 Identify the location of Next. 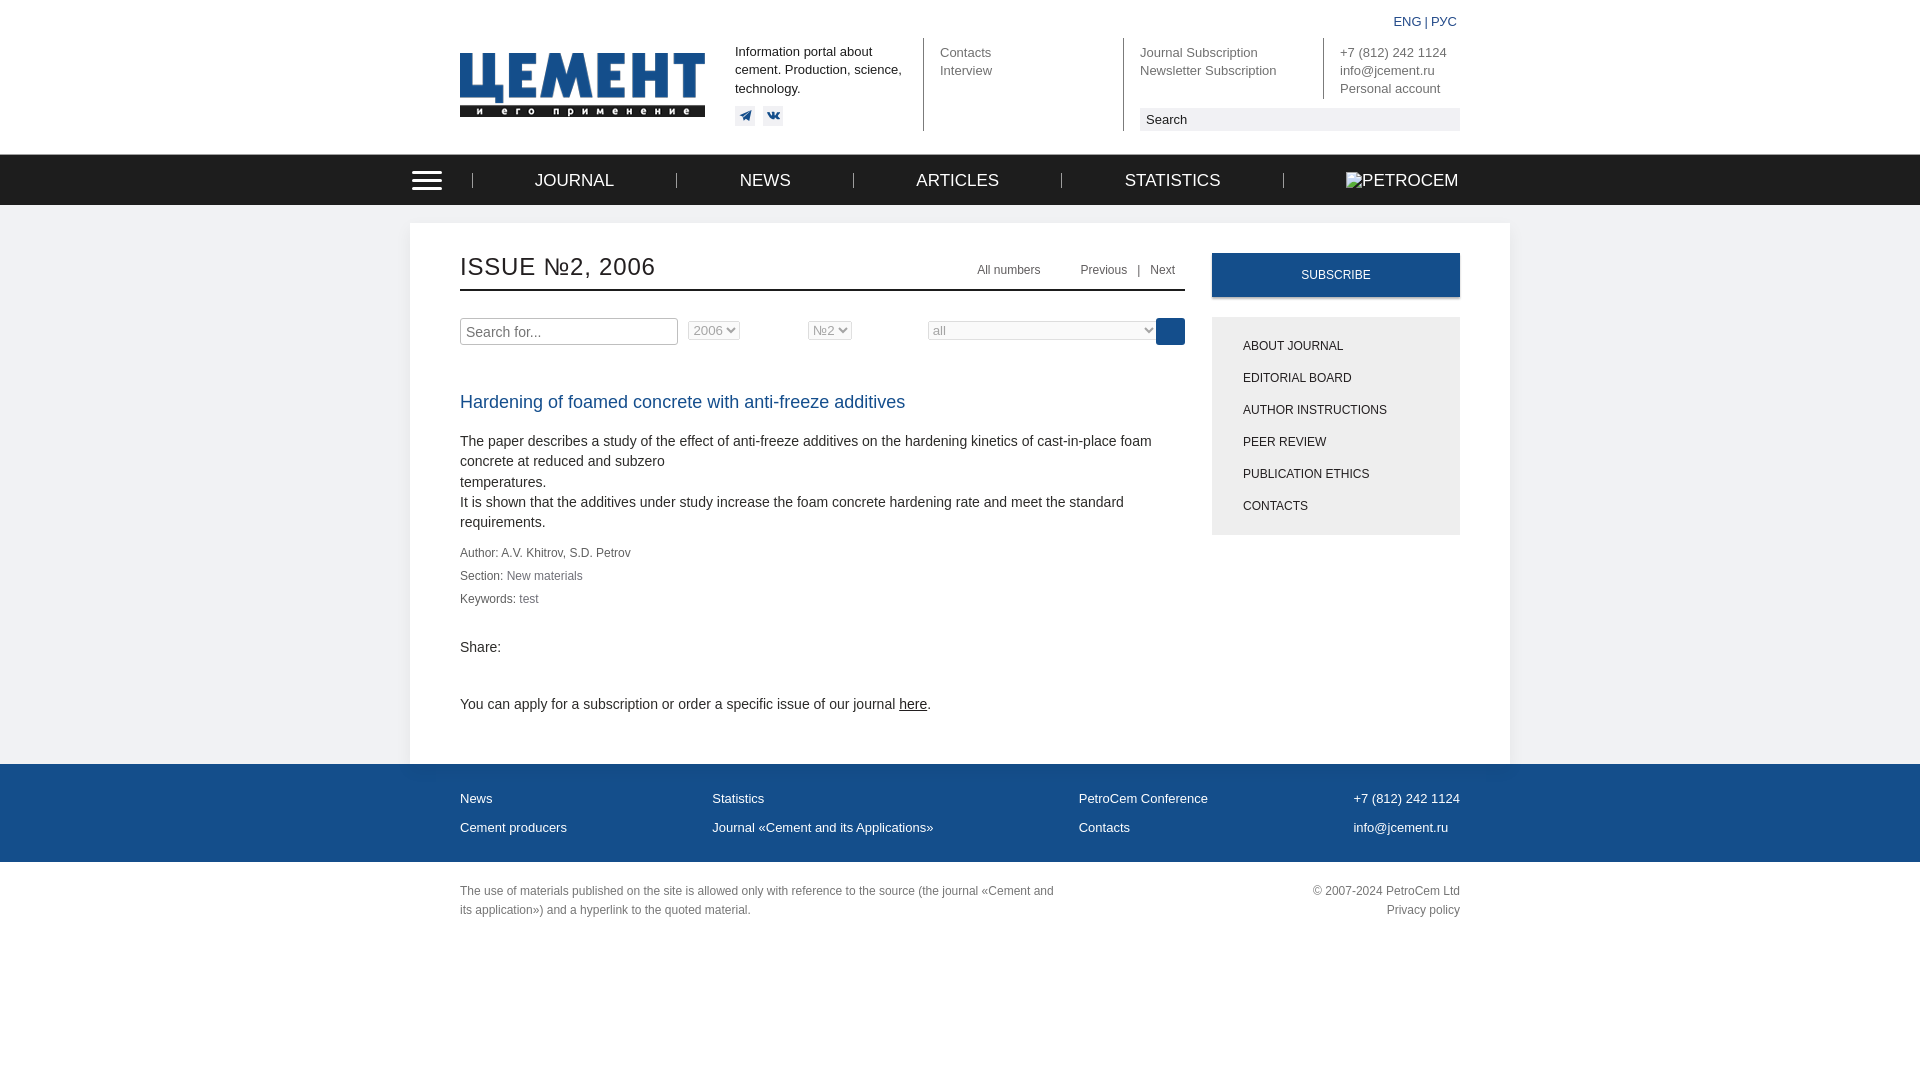
(1162, 270).